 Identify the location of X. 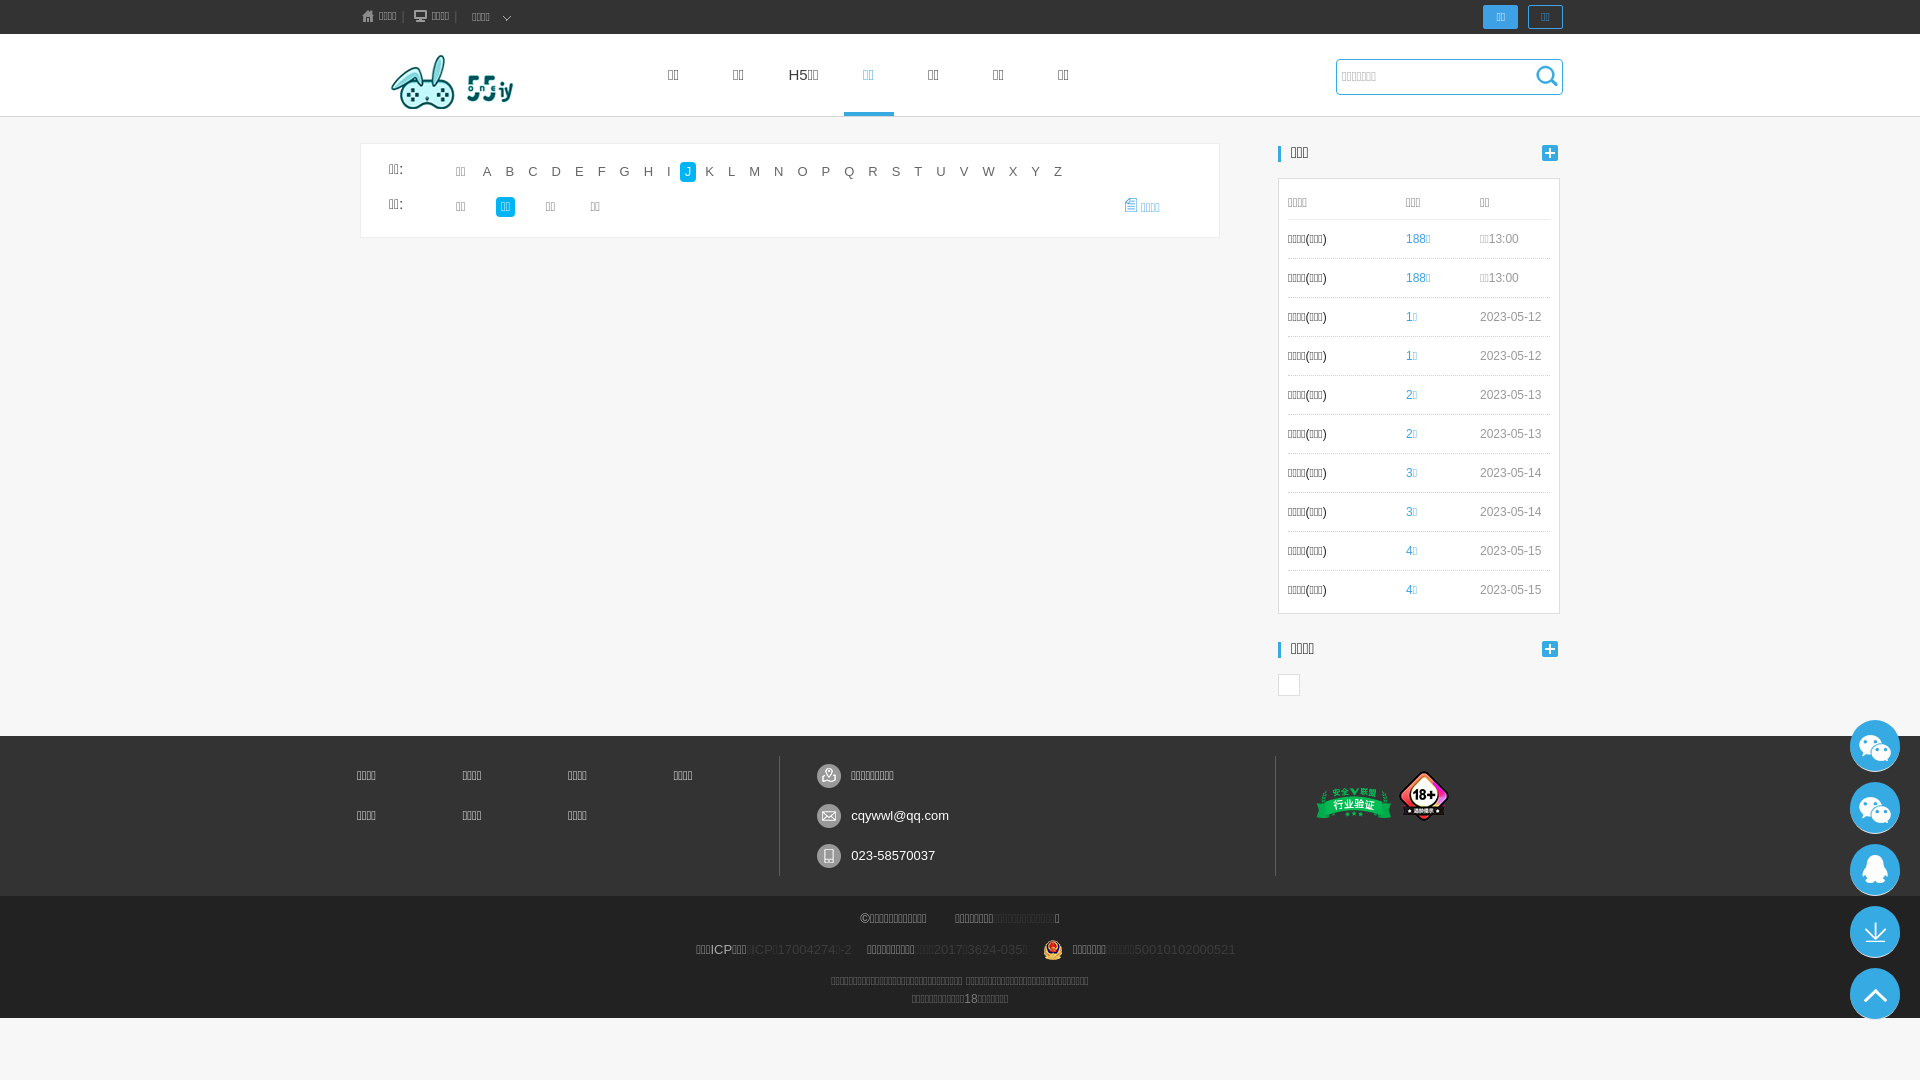
(1014, 172).